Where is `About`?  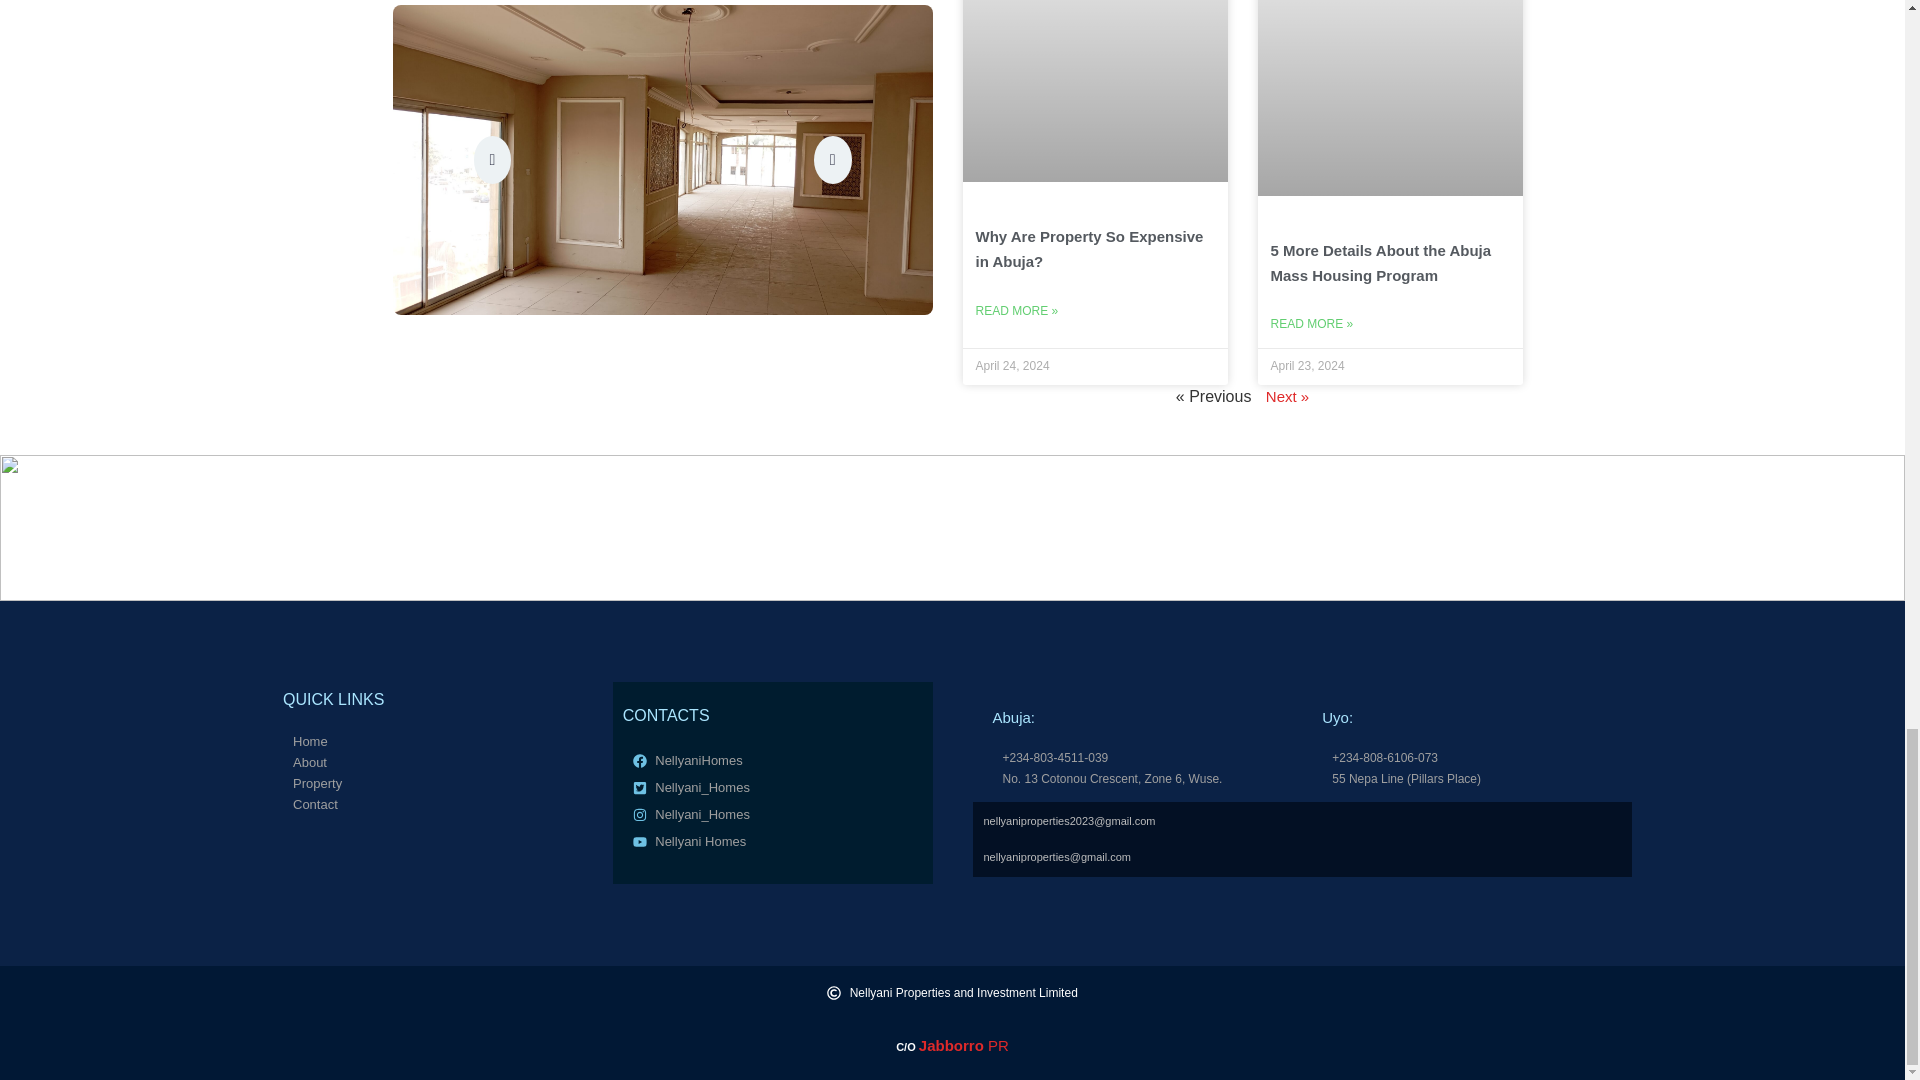 About is located at coordinates (432, 762).